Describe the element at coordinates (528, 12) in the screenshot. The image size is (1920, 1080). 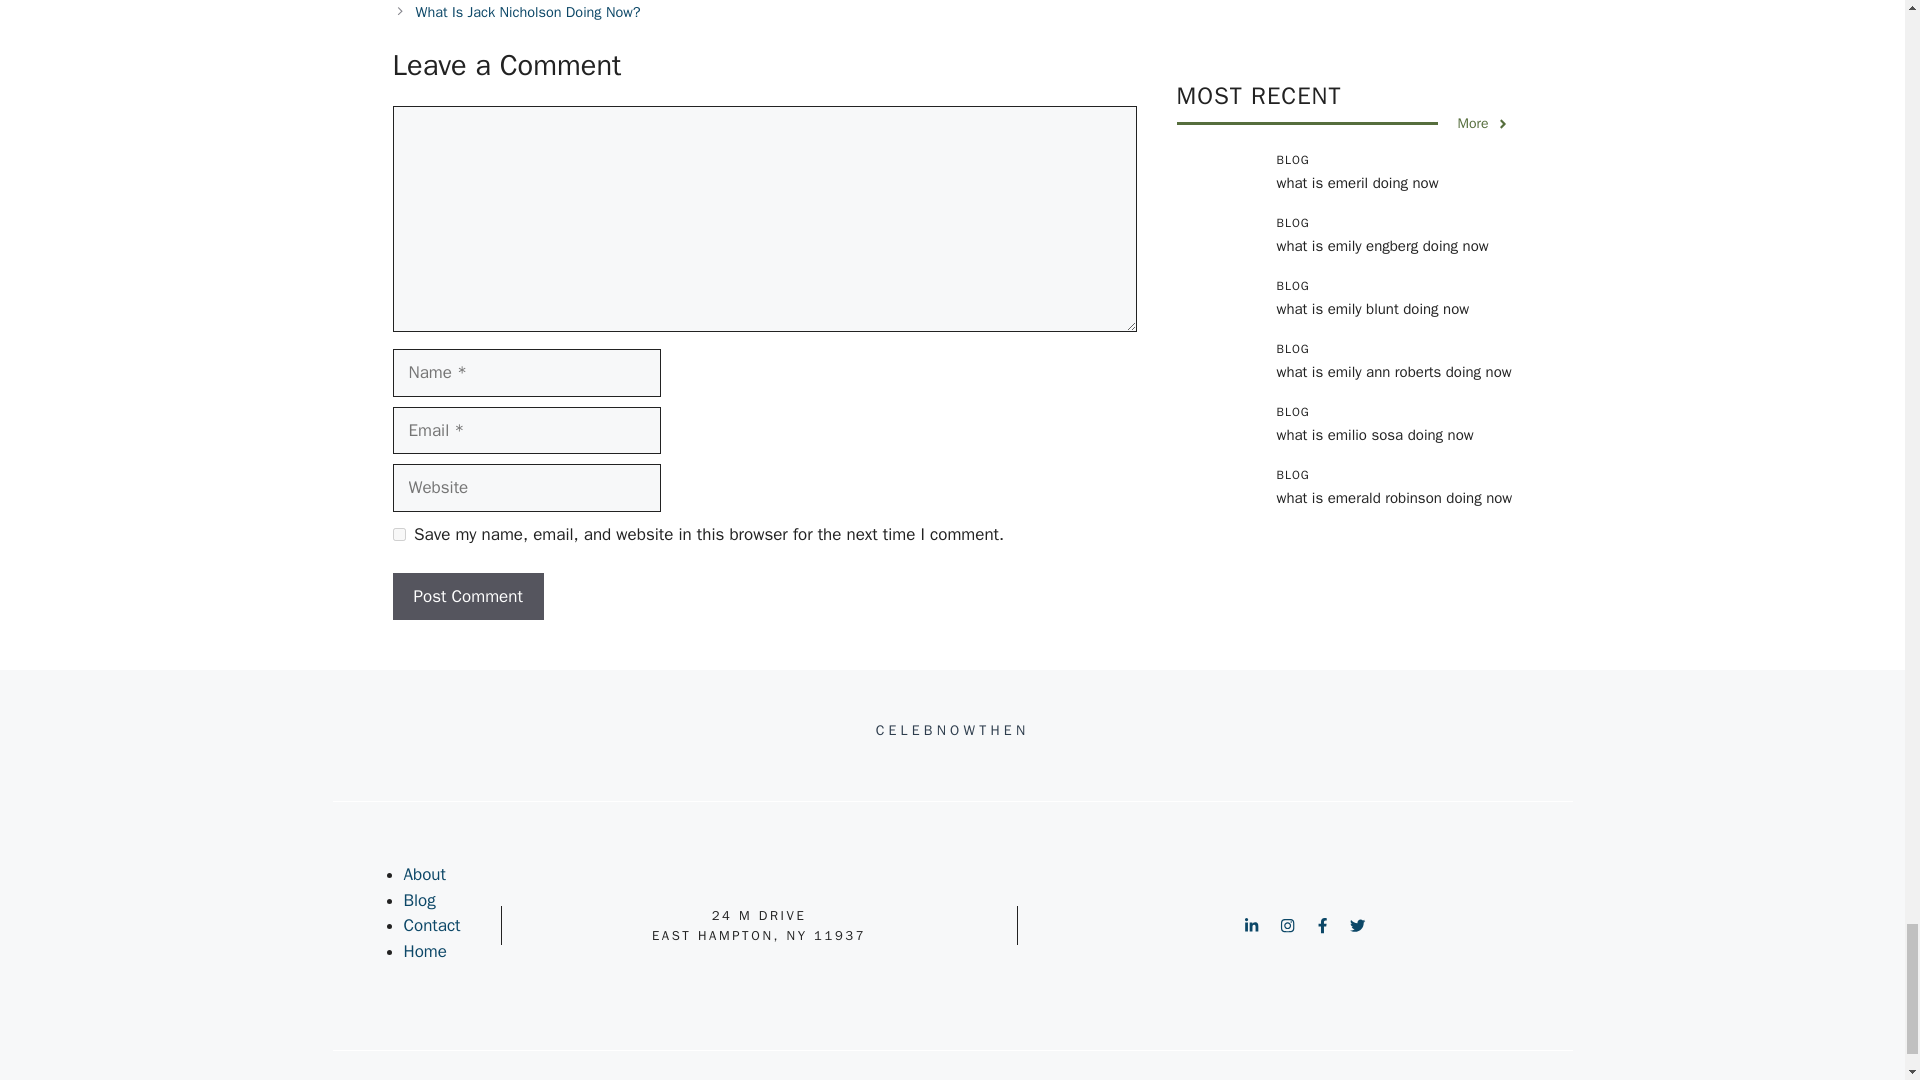
I see `What Is Jack Nicholson Doing Now?` at that location.